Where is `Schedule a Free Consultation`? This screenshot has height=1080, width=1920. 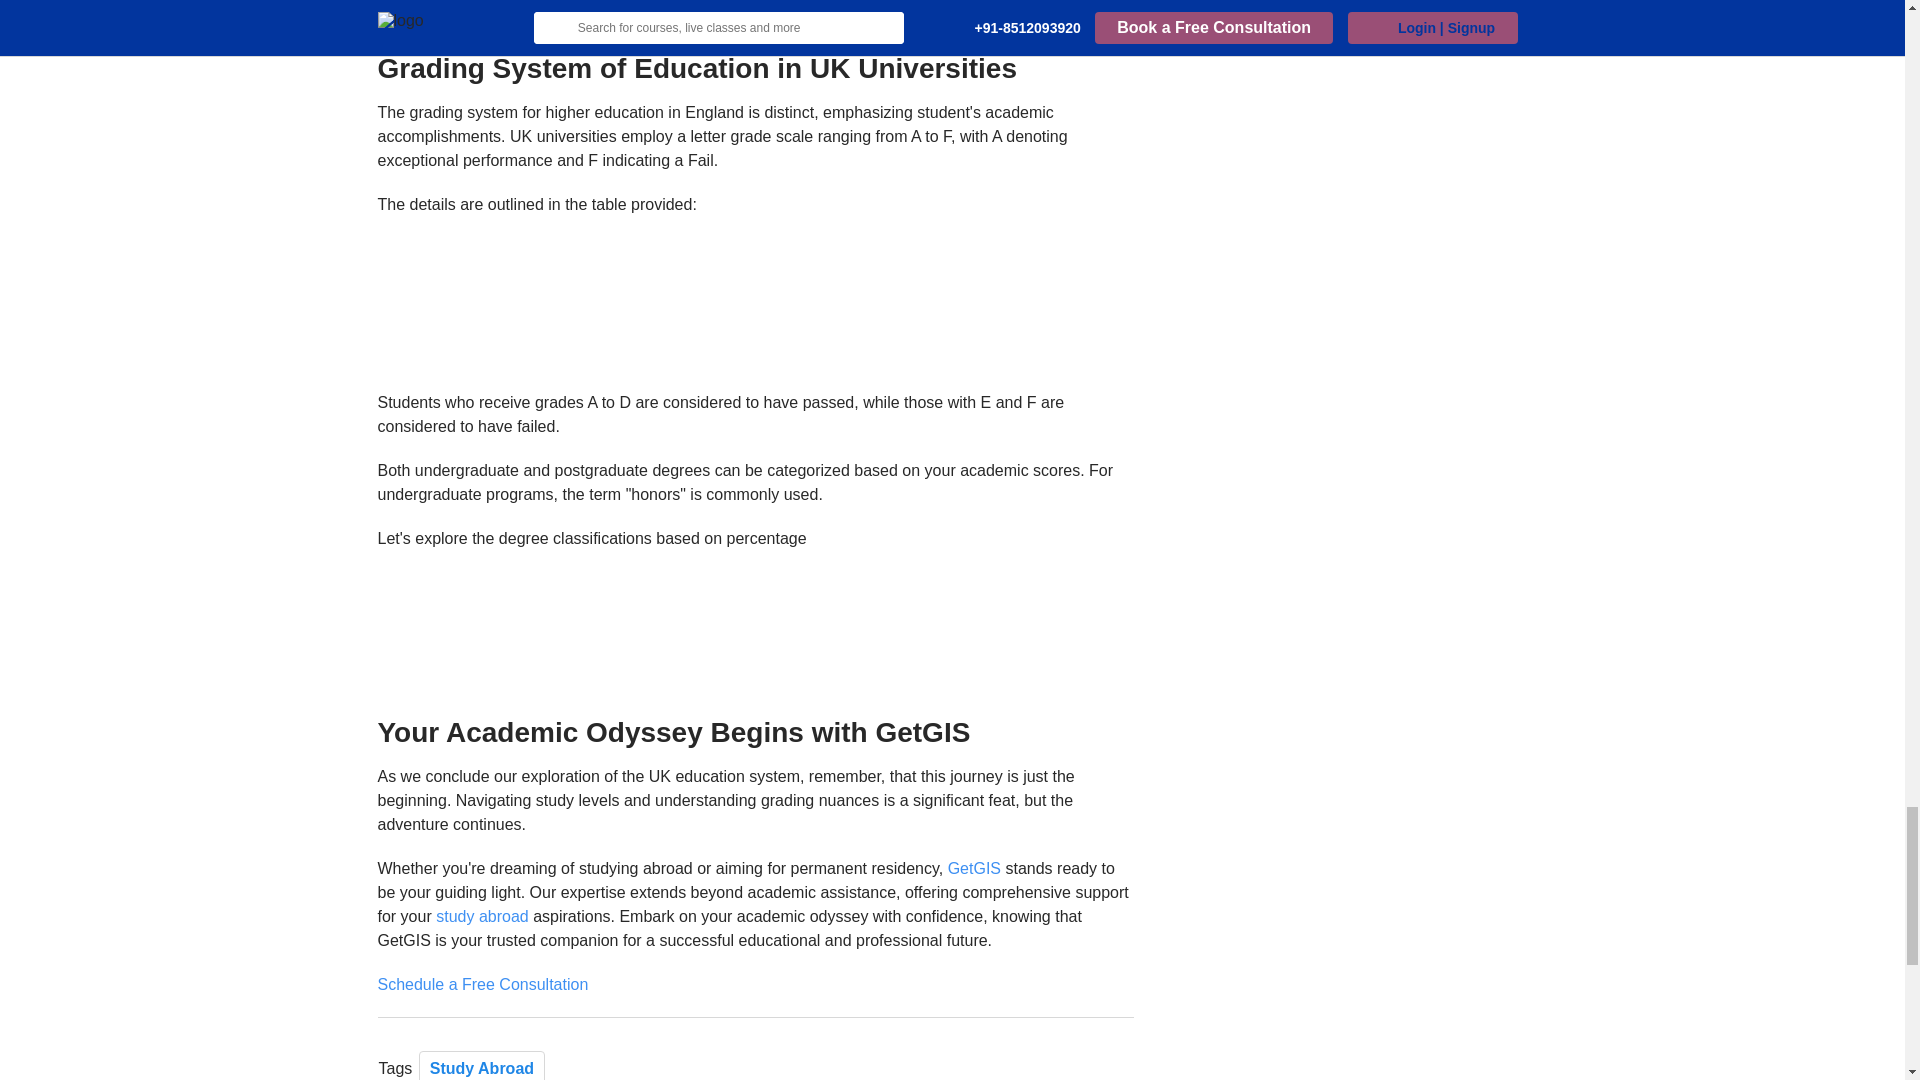
Schedule a Free Consultation is located at coordinates (484, 984).